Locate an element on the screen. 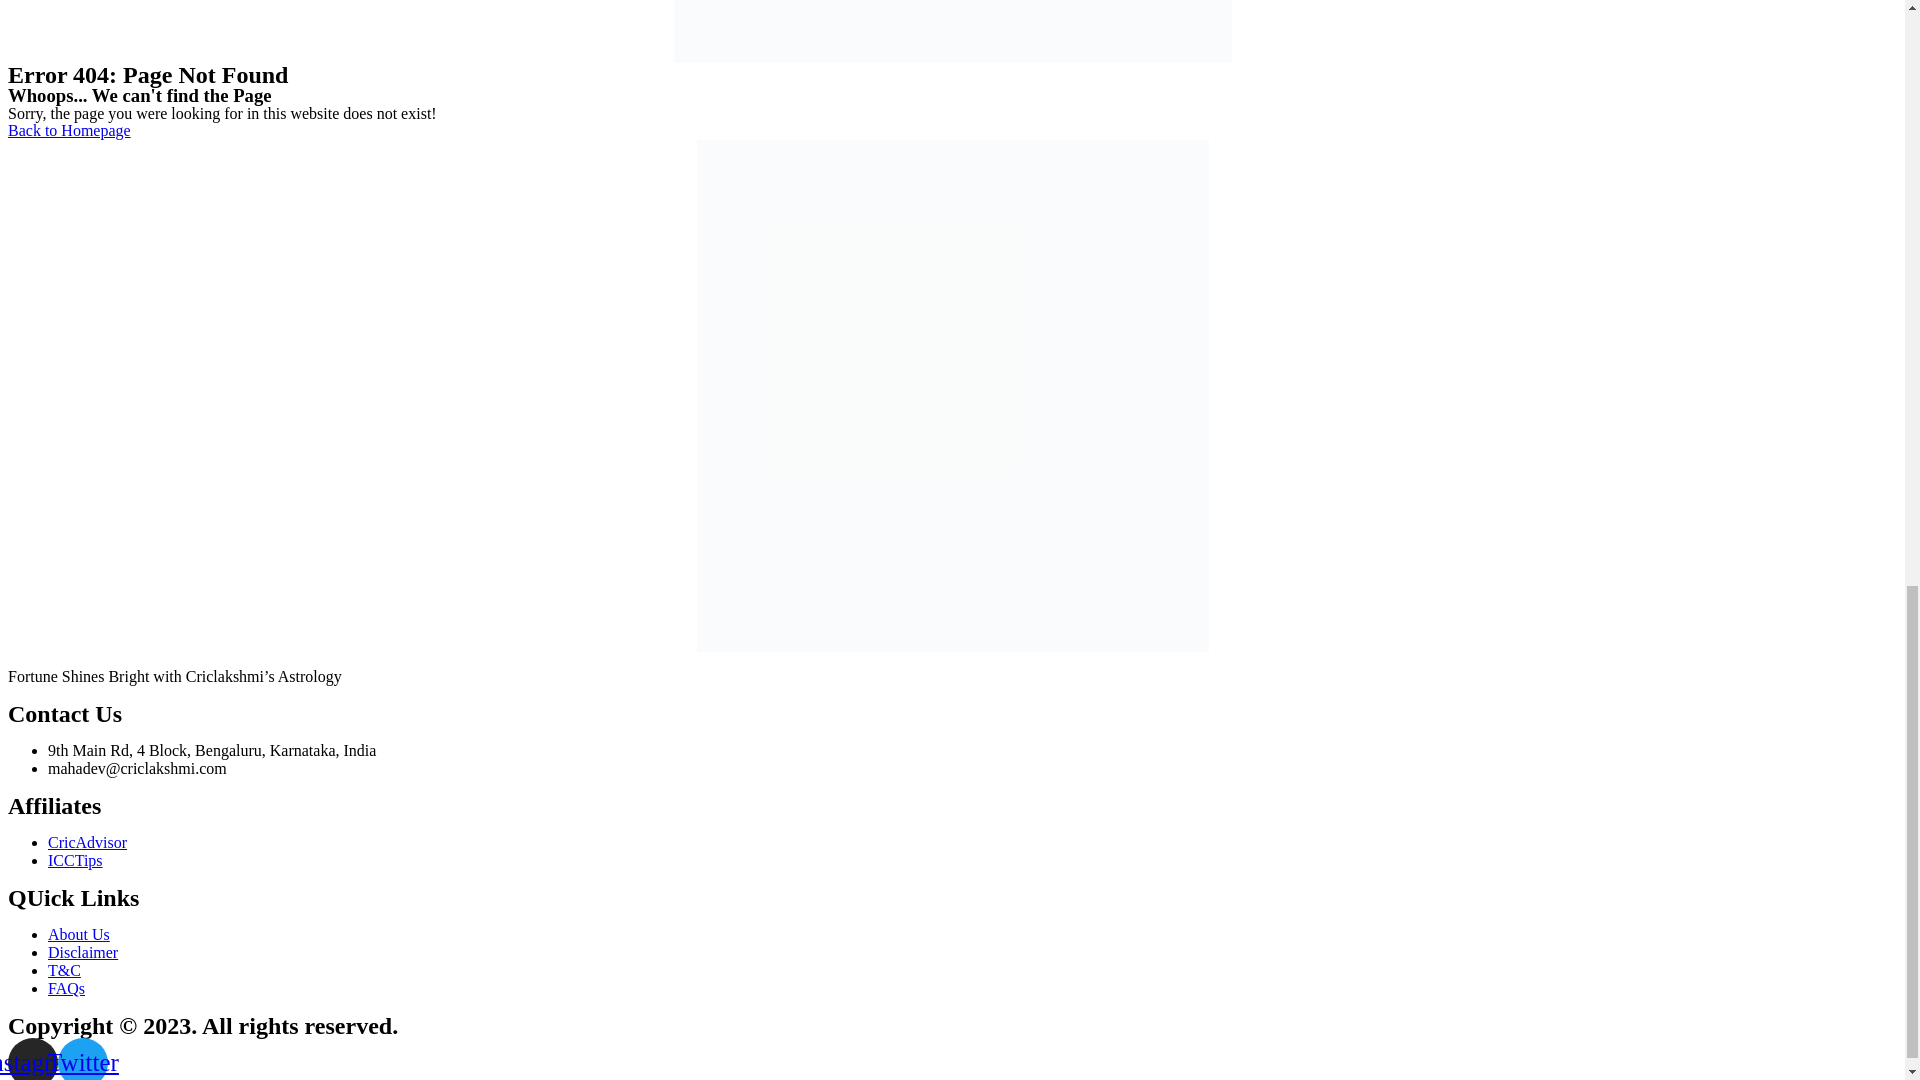  ICCTips is located at coordinates (76, 860).